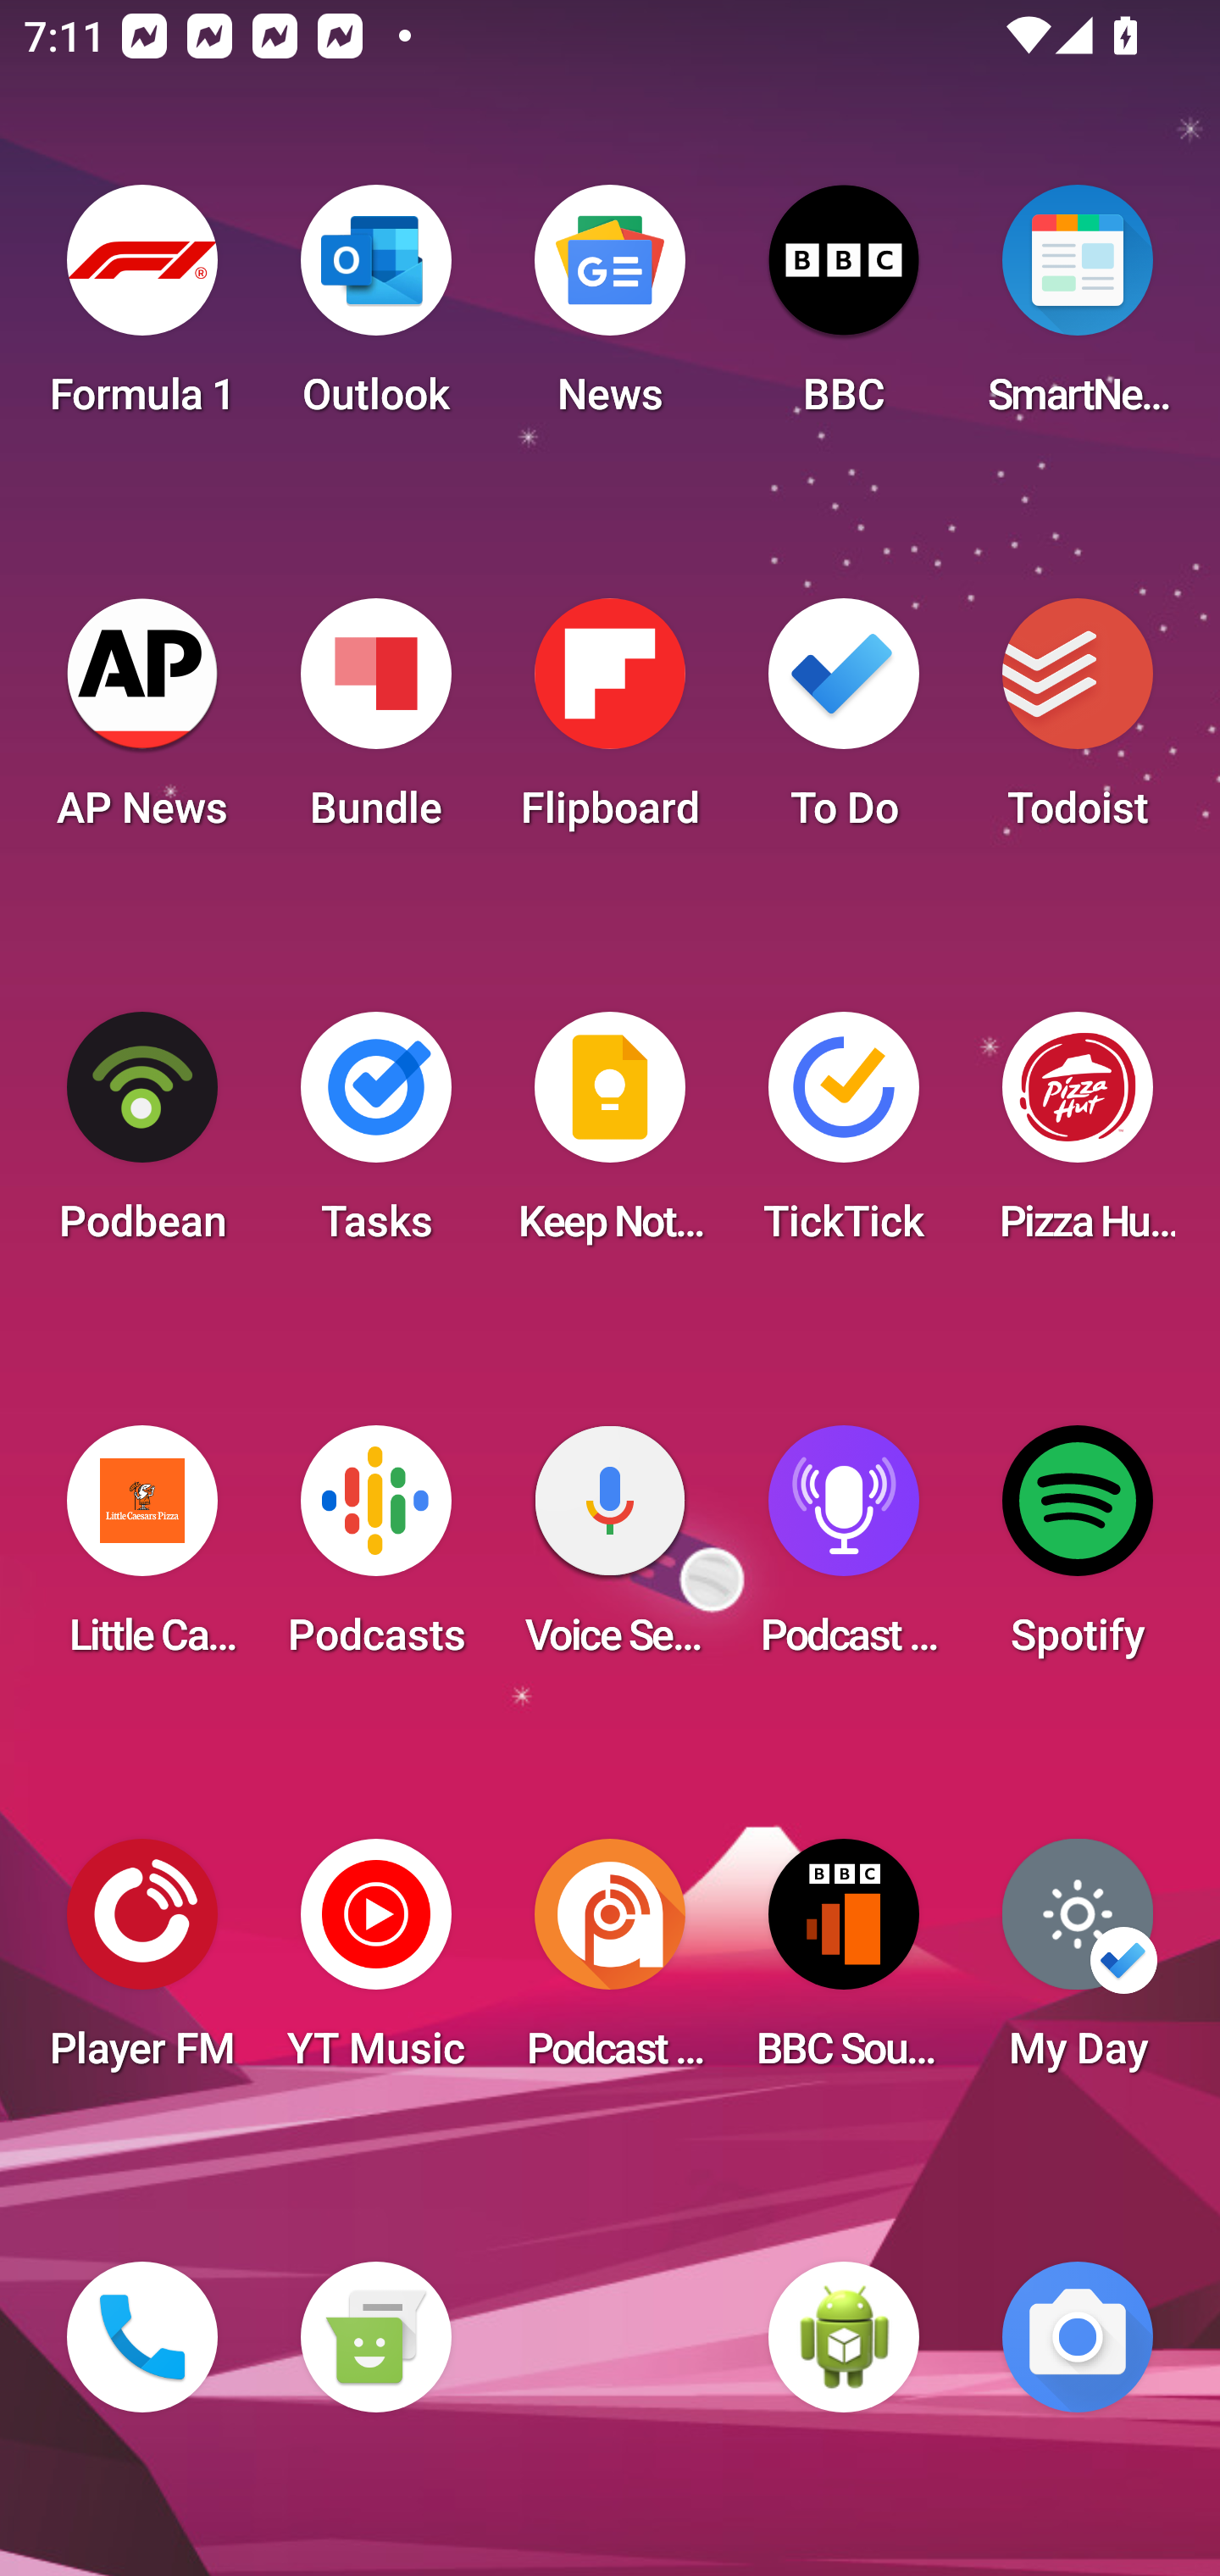 This screenshot has height=2576, width=1220. Describe the element at coordinates (610, 1551) in the screenshot. I see `Voice Search` at that location.